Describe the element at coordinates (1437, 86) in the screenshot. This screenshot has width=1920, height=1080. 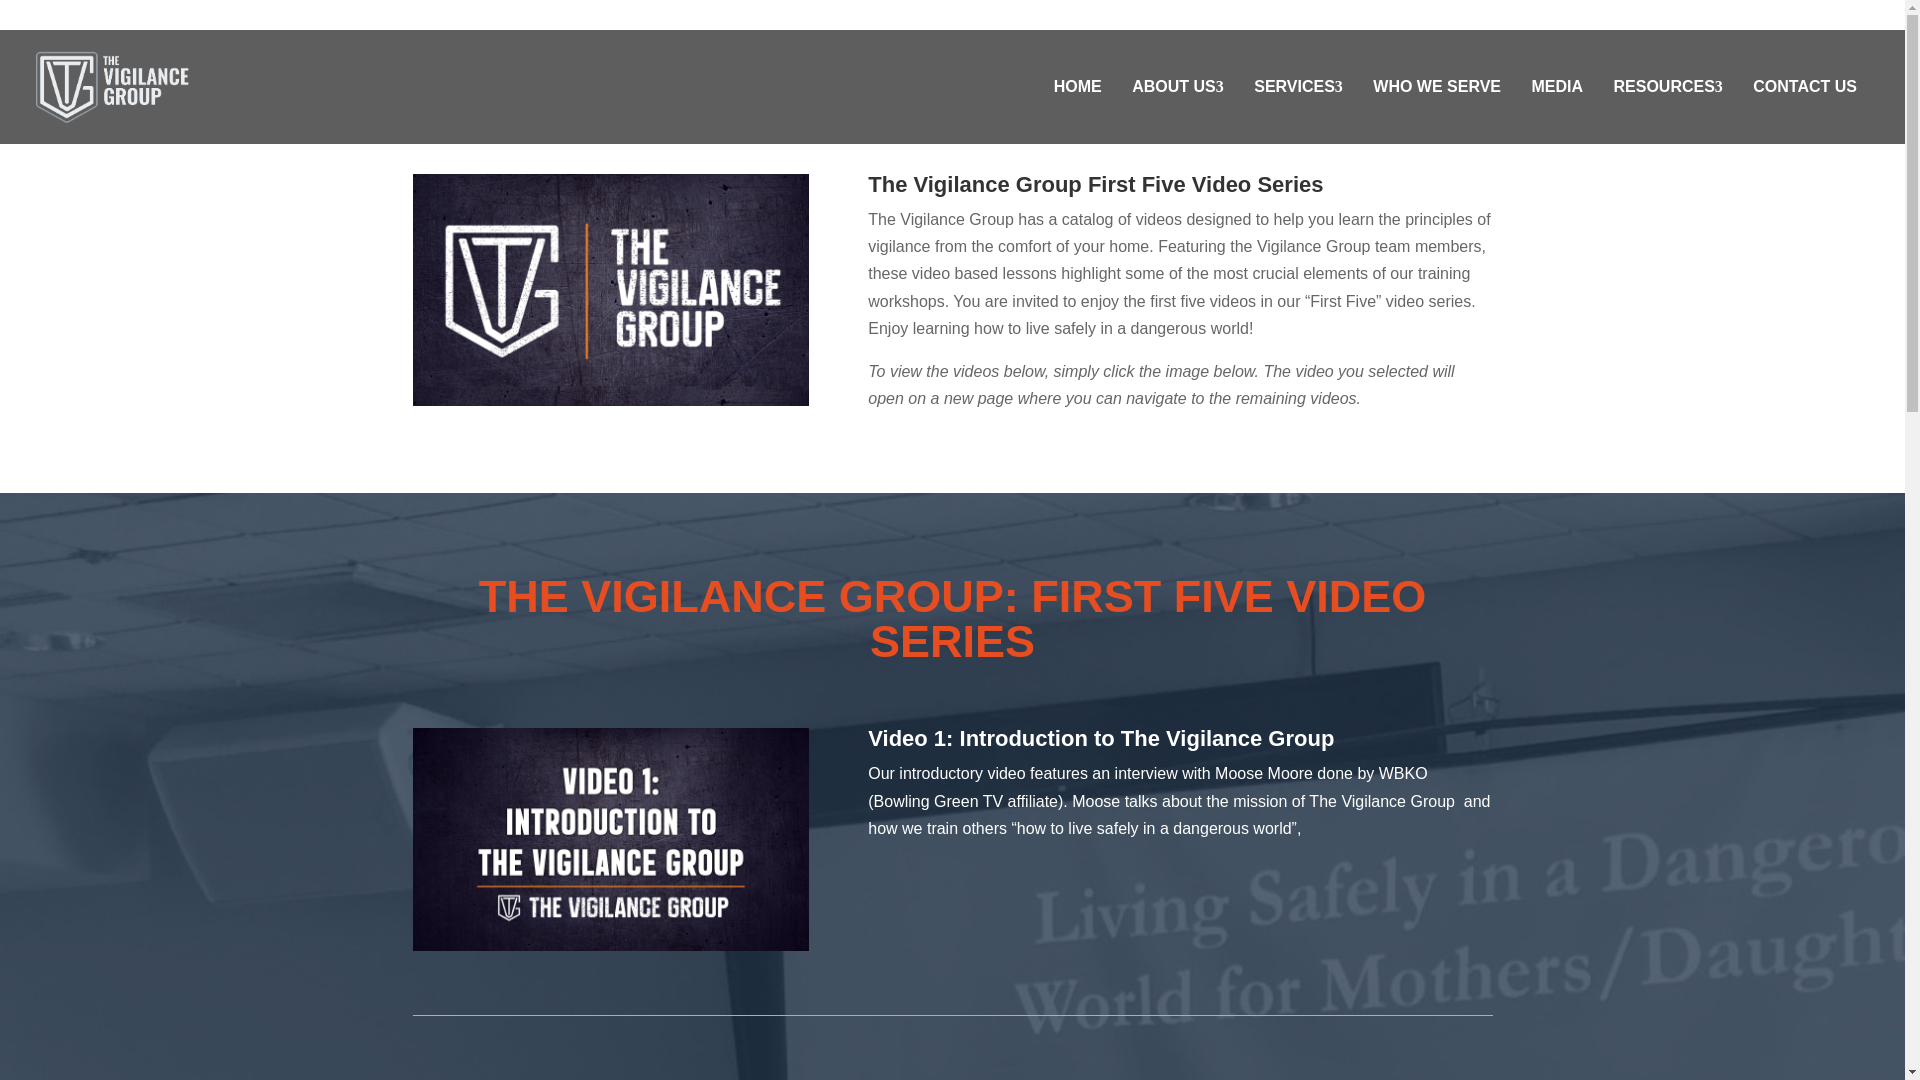
I see `WHO WE SERVE` at that location.